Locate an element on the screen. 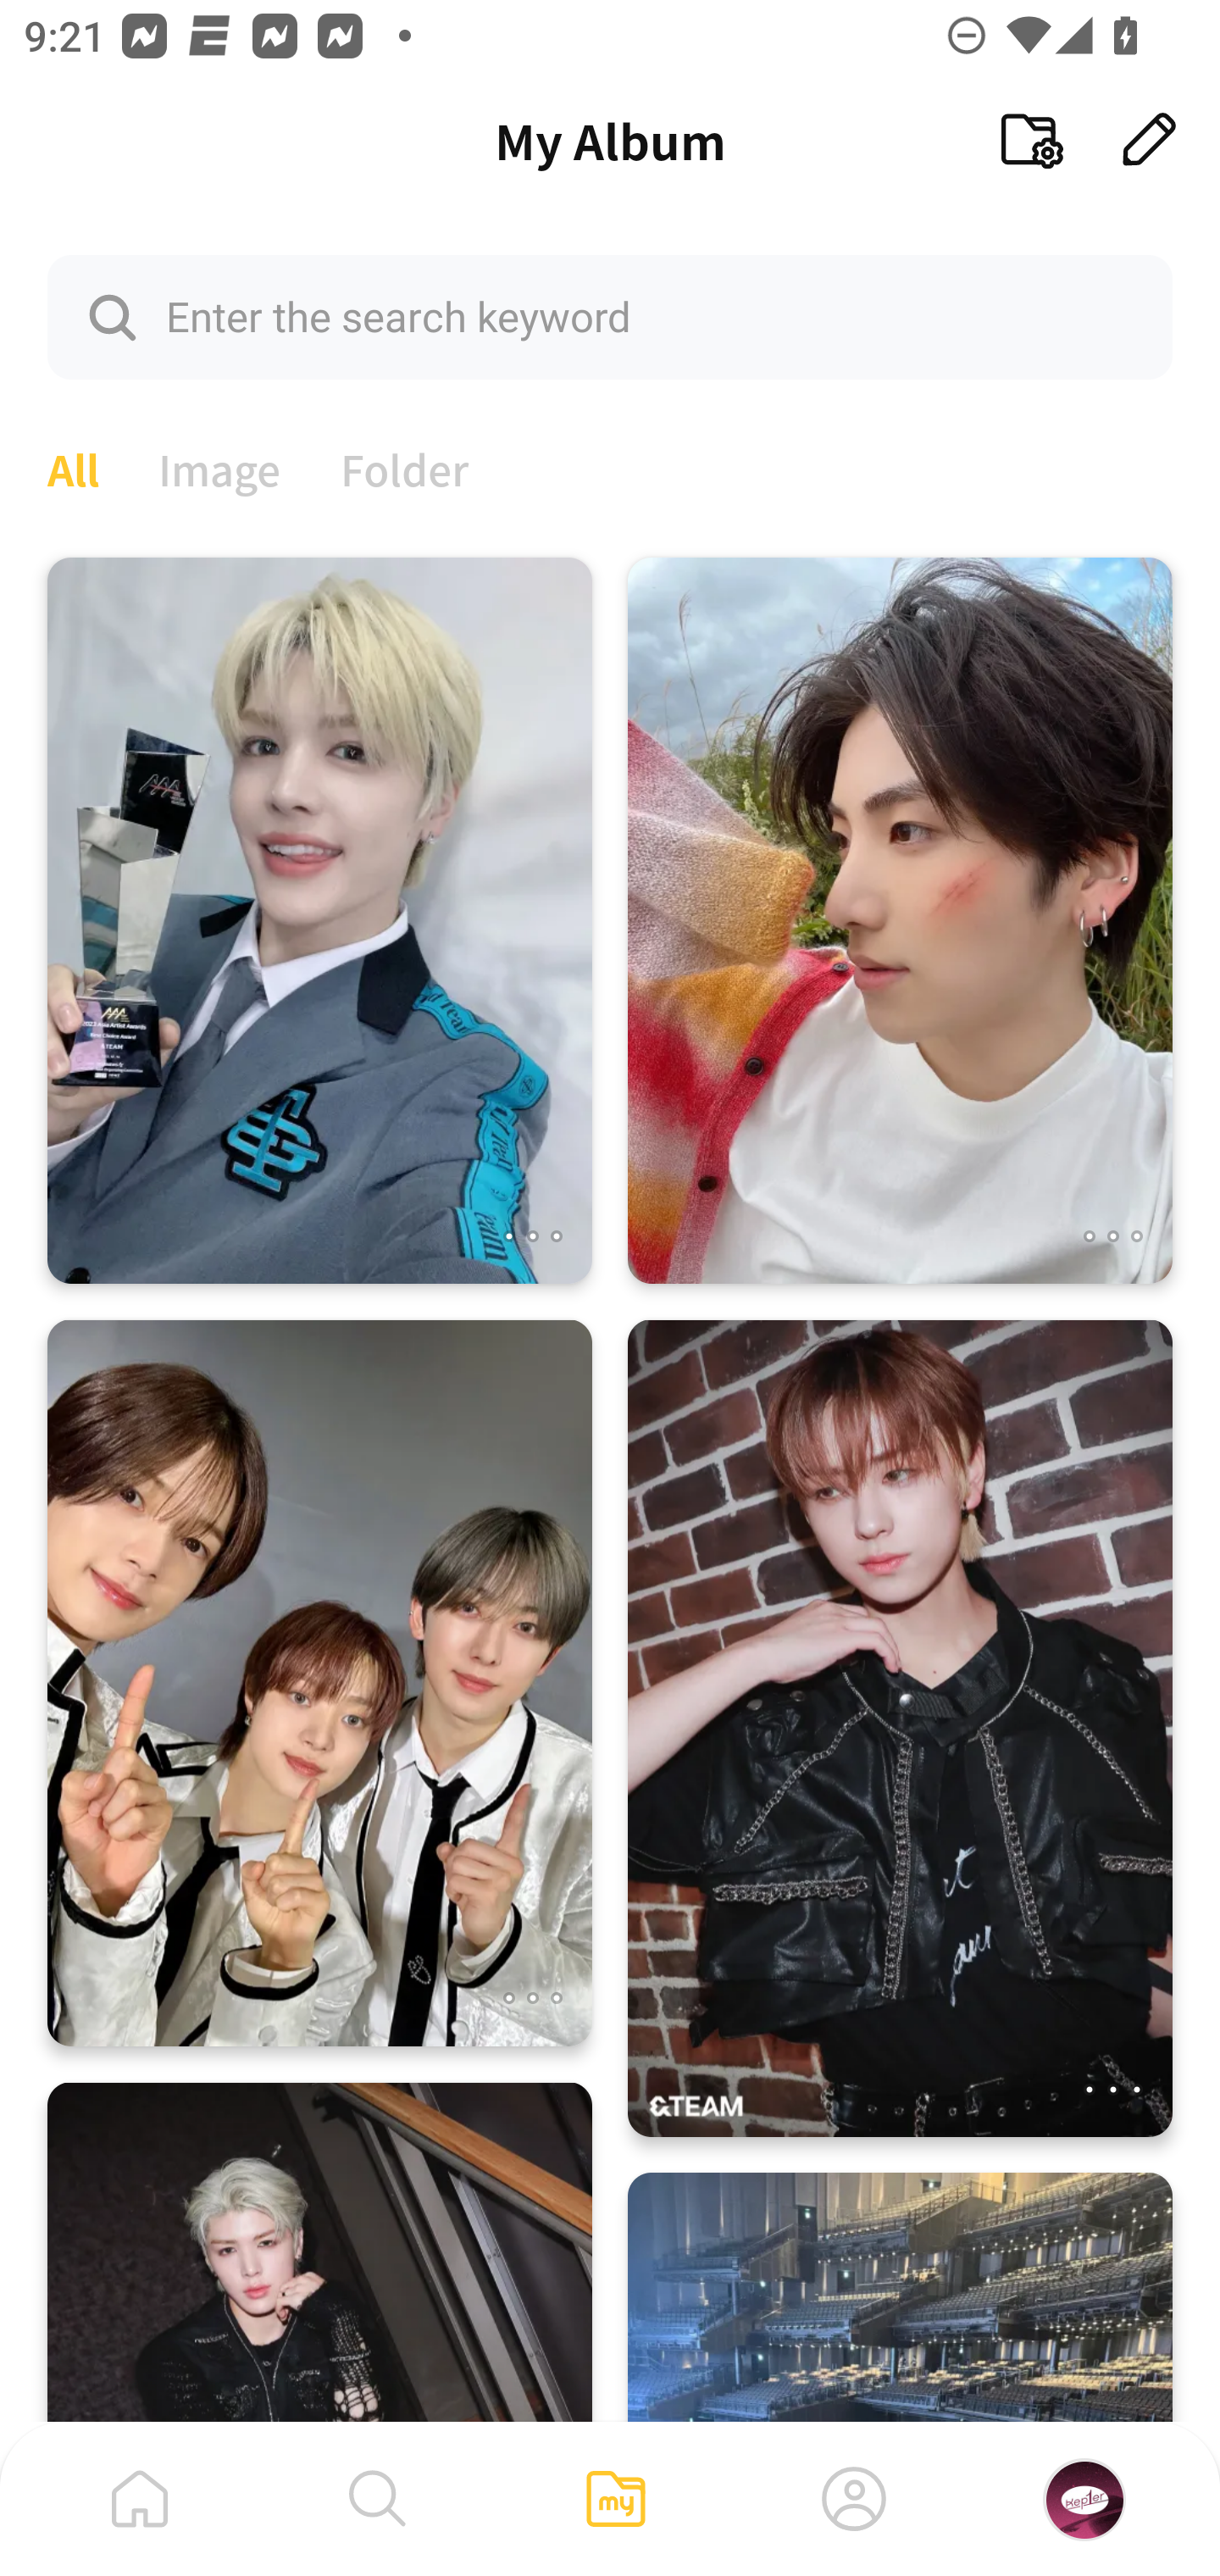  Image is located at coordinates (220, 467).